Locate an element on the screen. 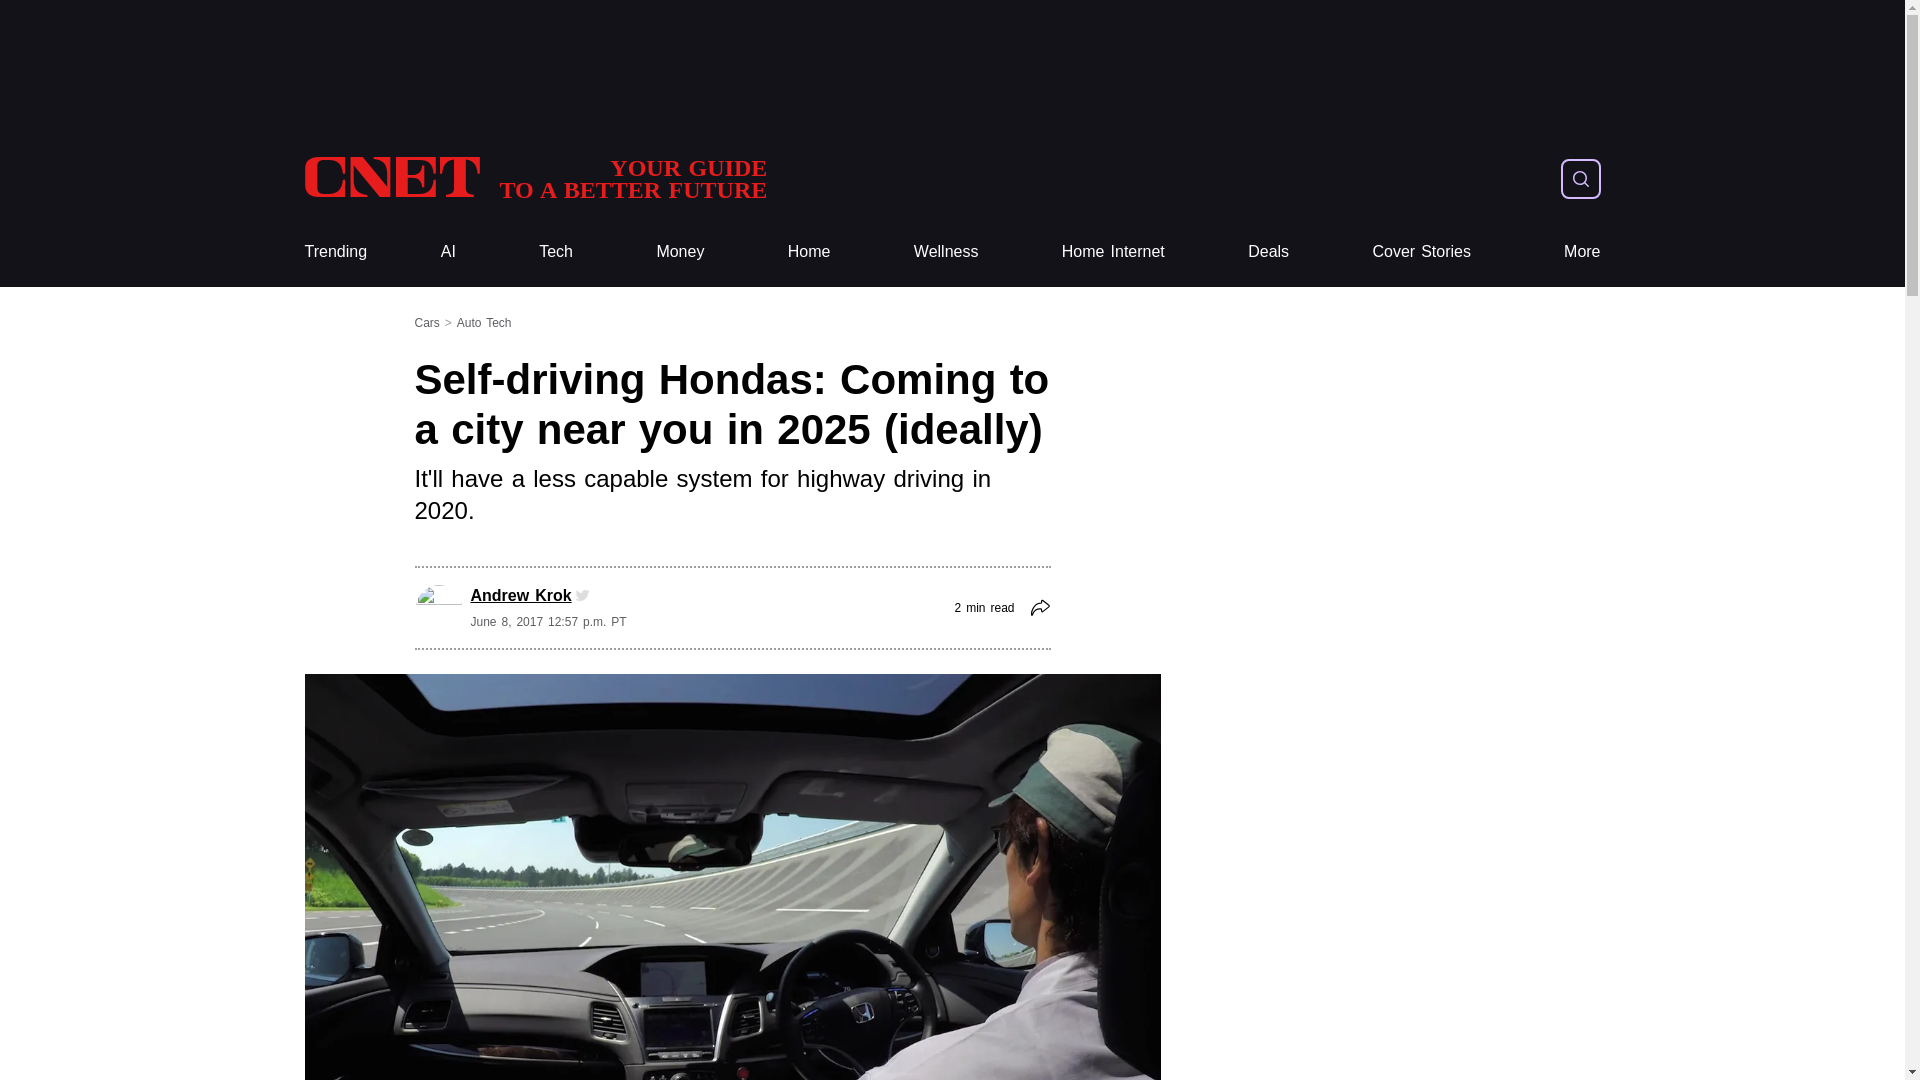 Image resolution: width=1920 pixels, height=1080 pixels. Wellness is located at coordinates (1113, 252).